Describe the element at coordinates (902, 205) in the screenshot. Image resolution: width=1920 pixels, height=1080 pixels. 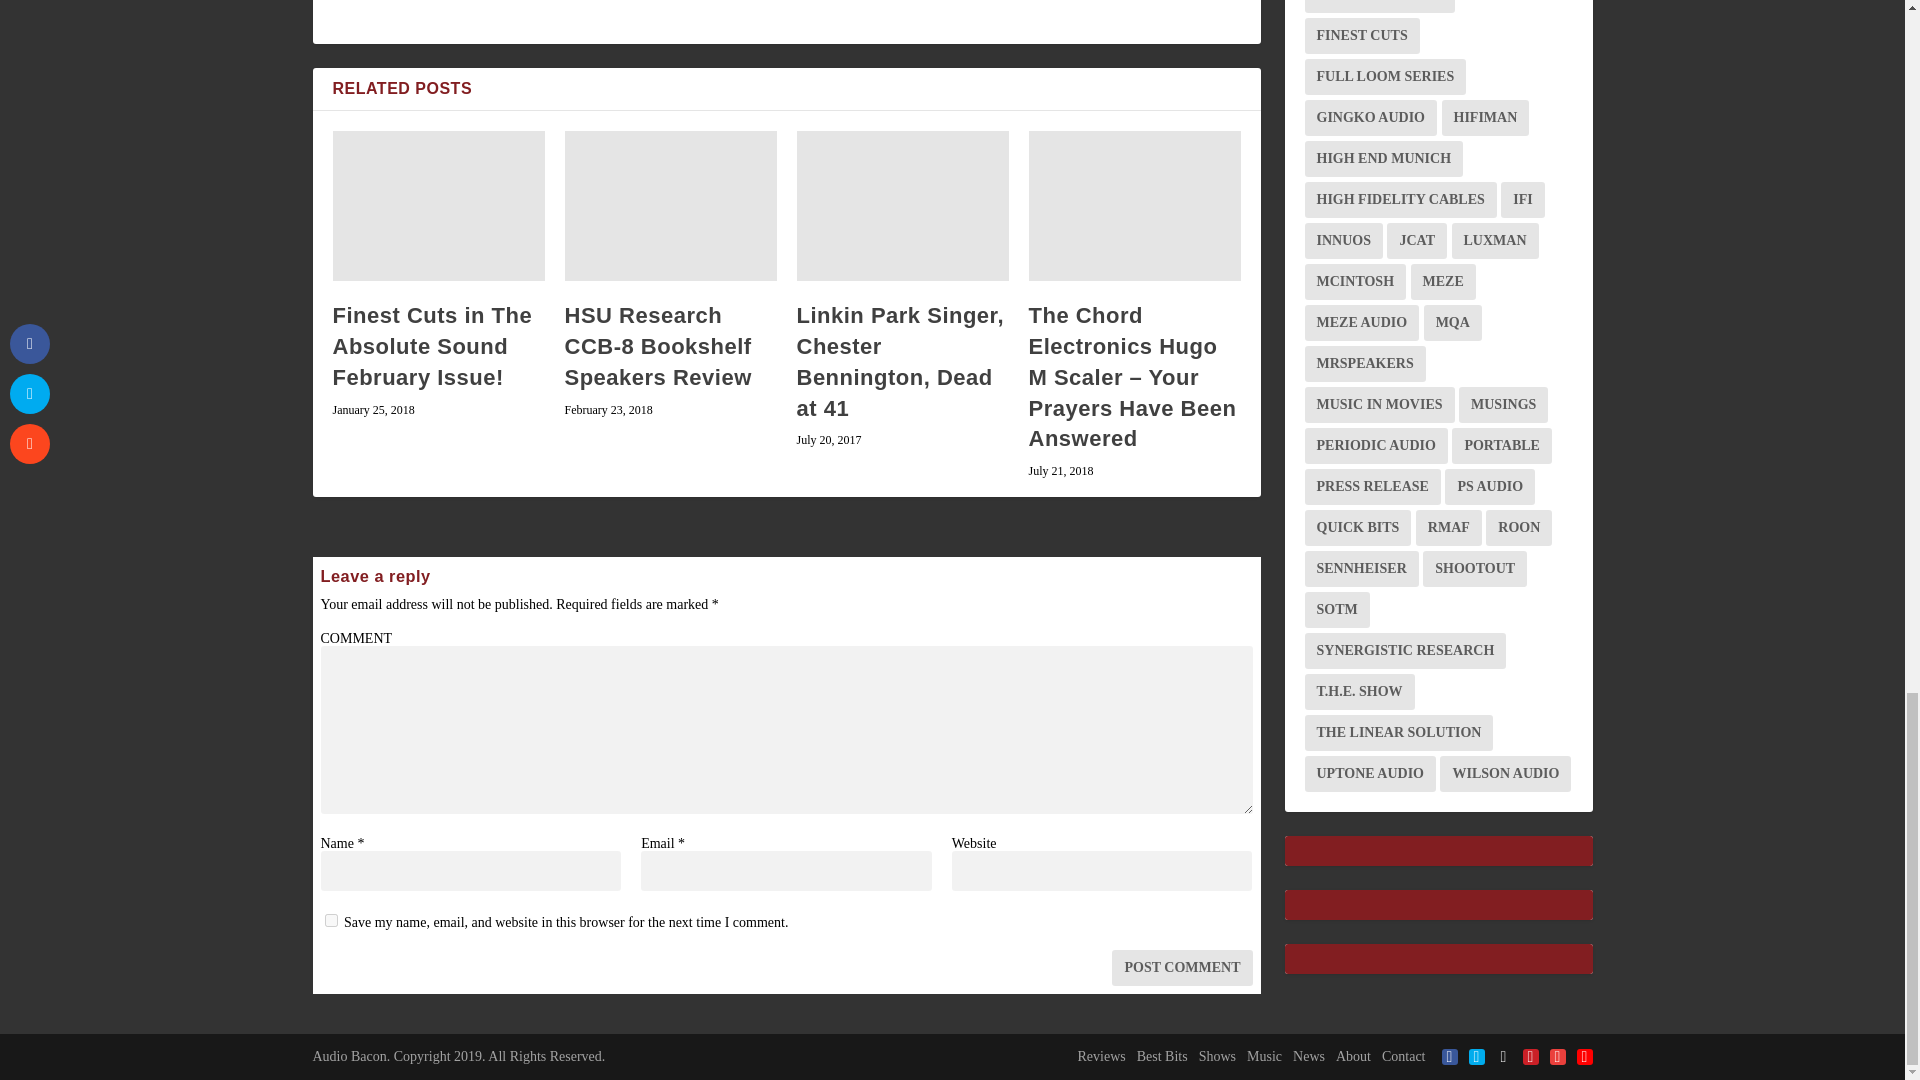
I see `Linkin Park Singer, Chester Bennington, Dead at 41` at that location.